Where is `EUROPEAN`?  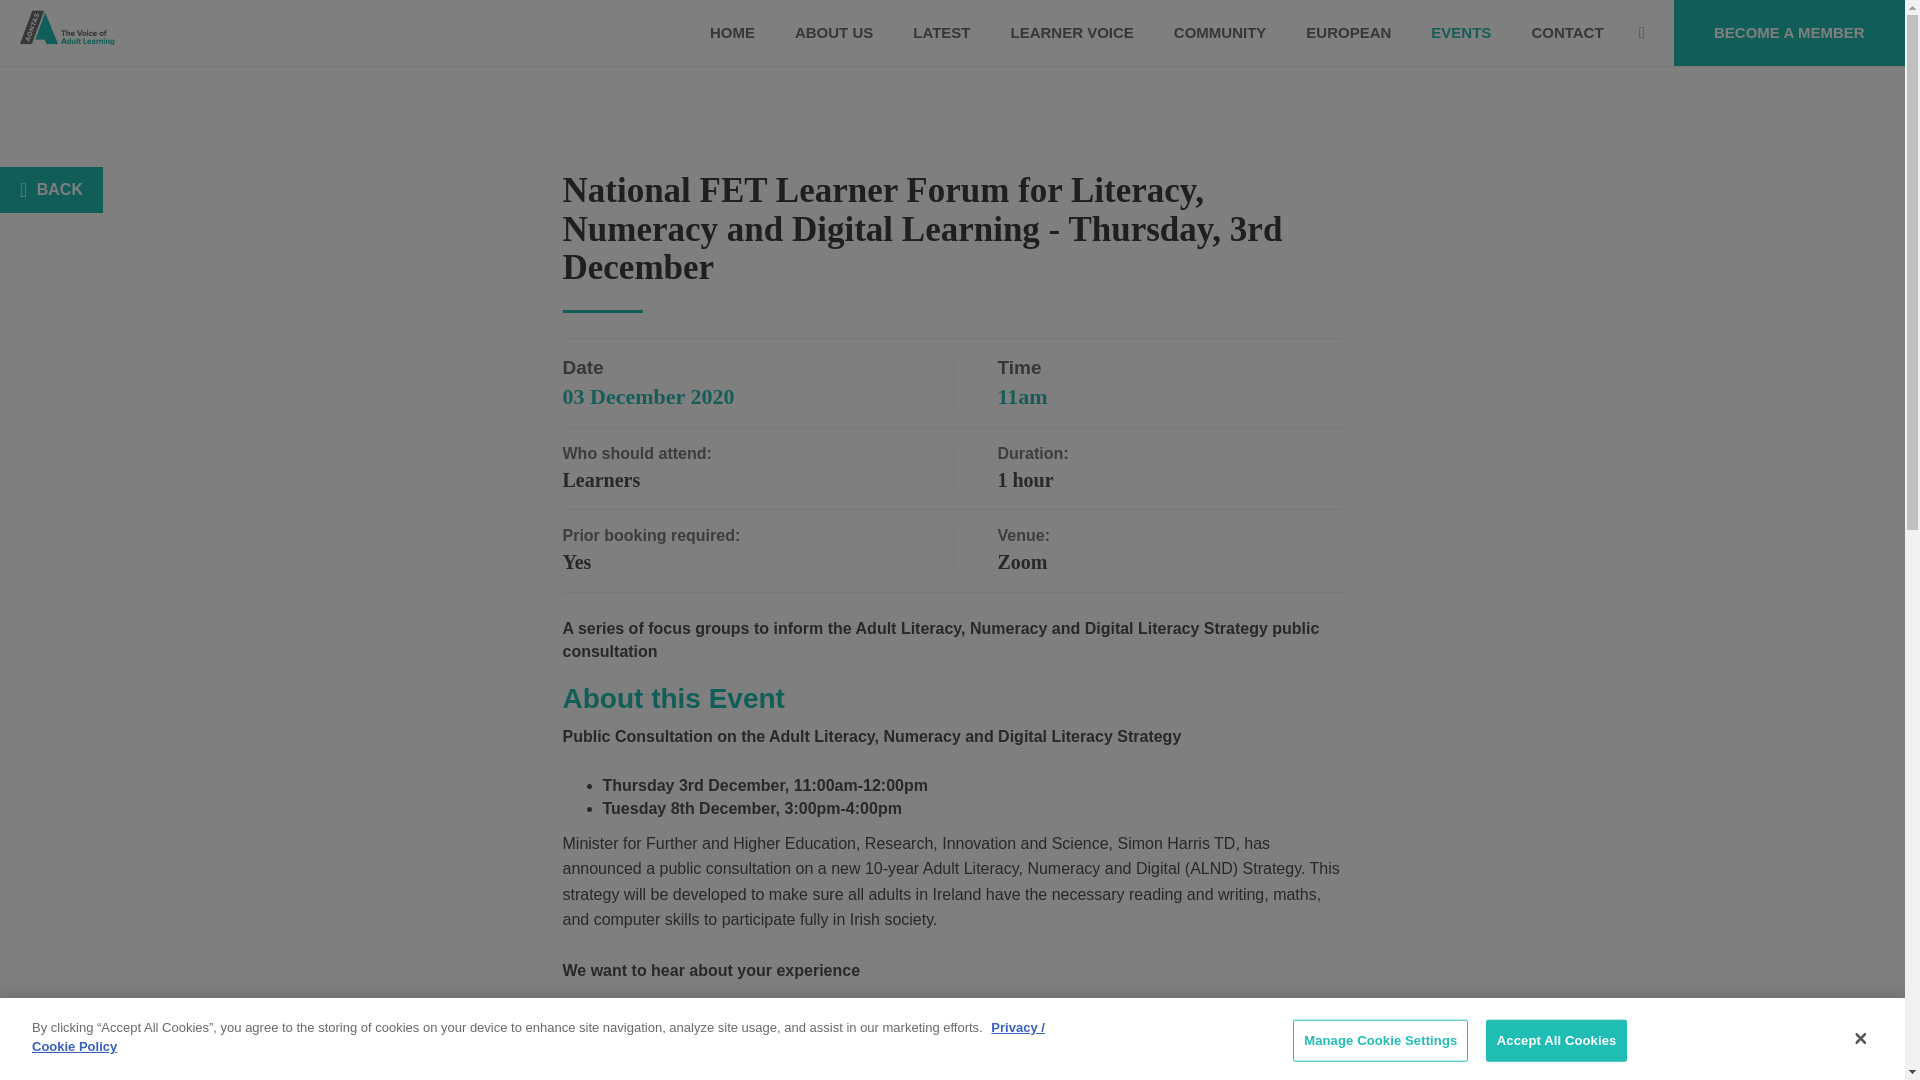 EUROPEAN is located at coordinates (1348, 32).